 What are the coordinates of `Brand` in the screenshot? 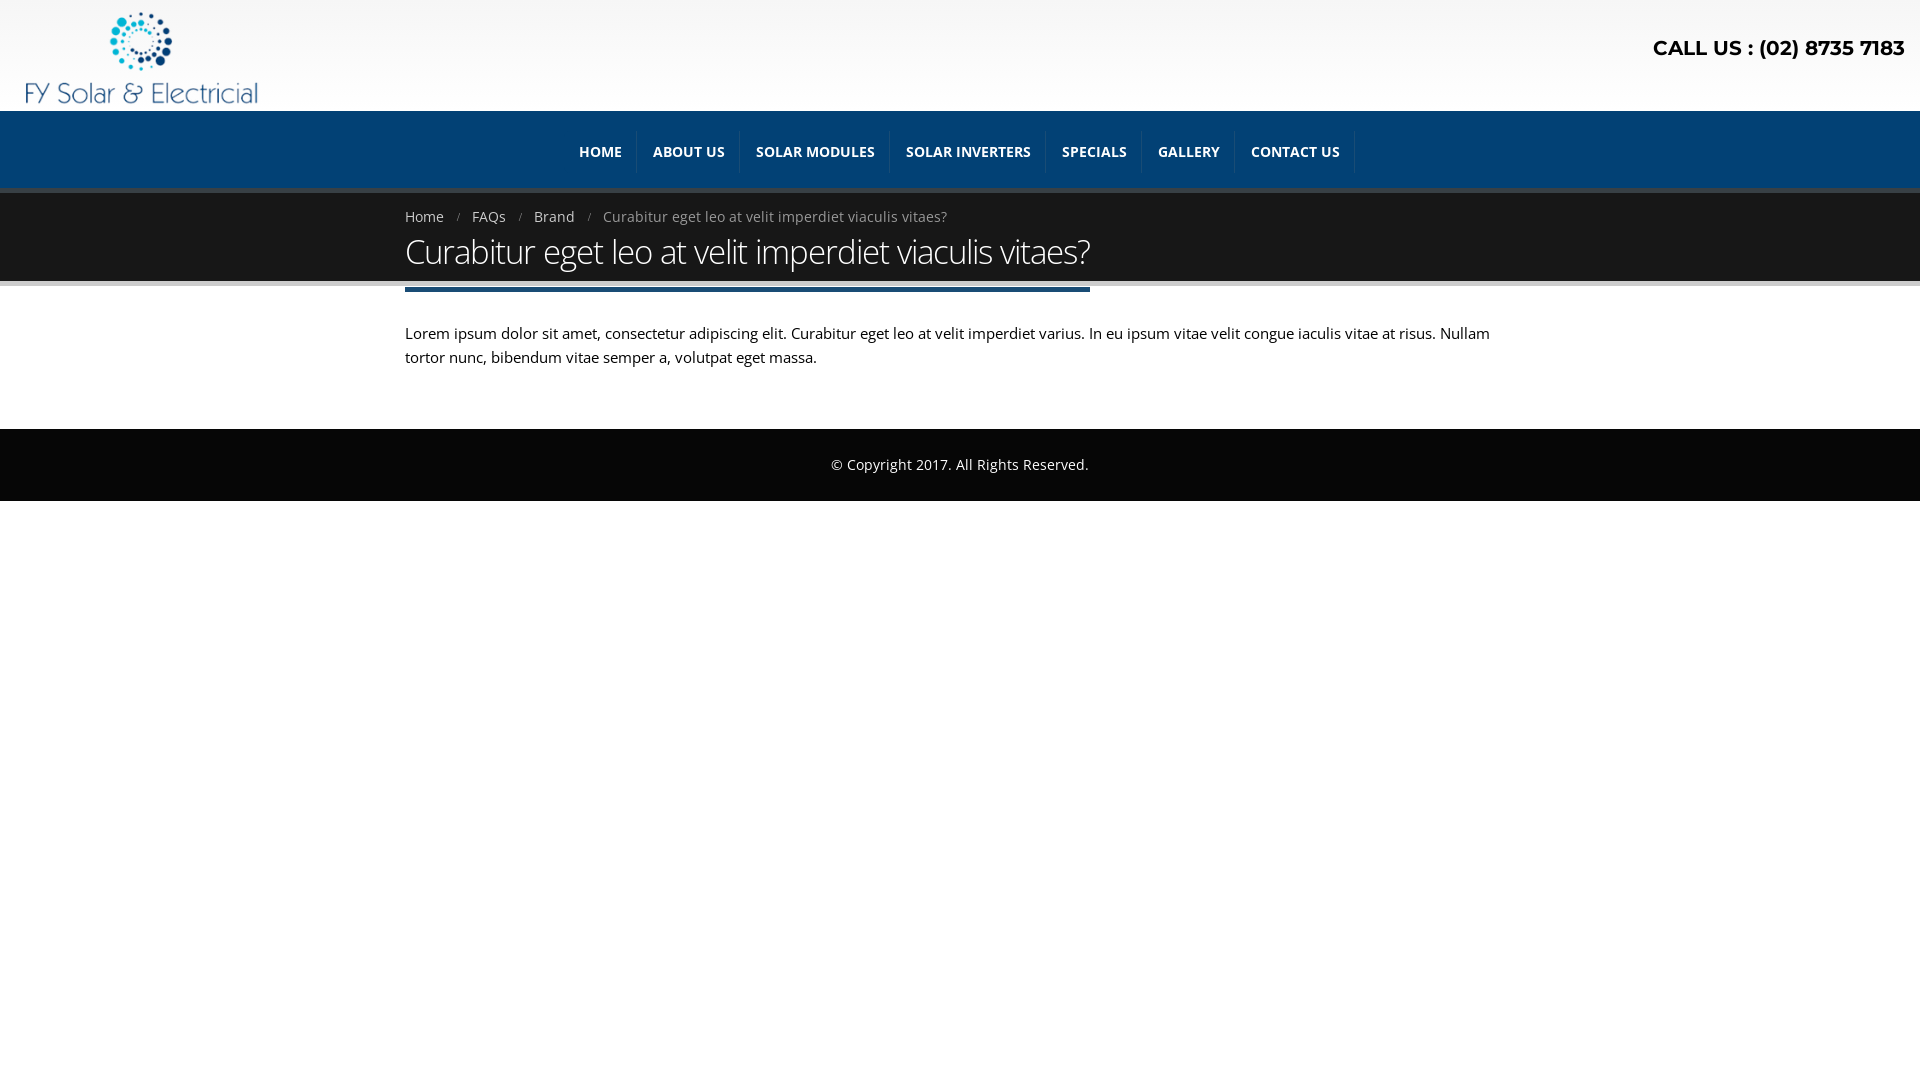 It's located at (554, 217).